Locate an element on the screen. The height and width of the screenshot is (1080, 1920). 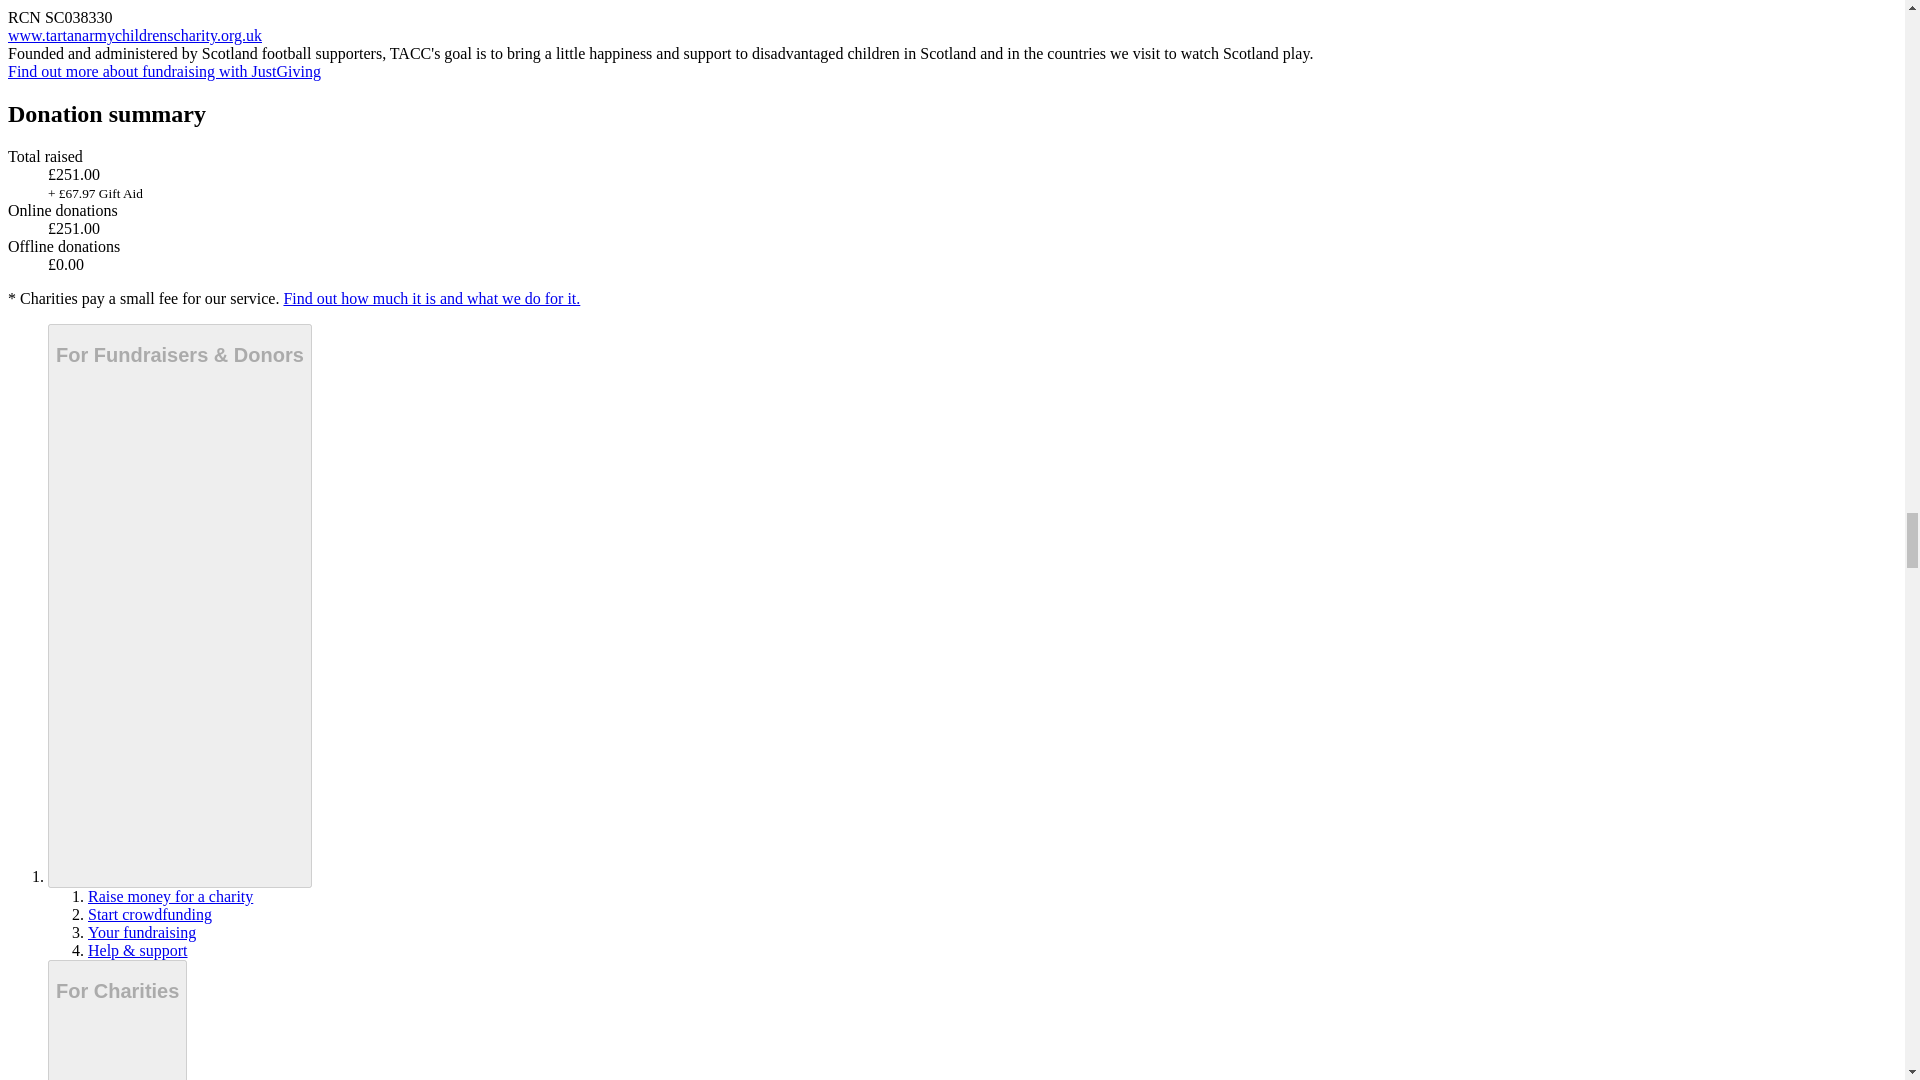
Start crowdfunding is located at coordinates (150, 914).